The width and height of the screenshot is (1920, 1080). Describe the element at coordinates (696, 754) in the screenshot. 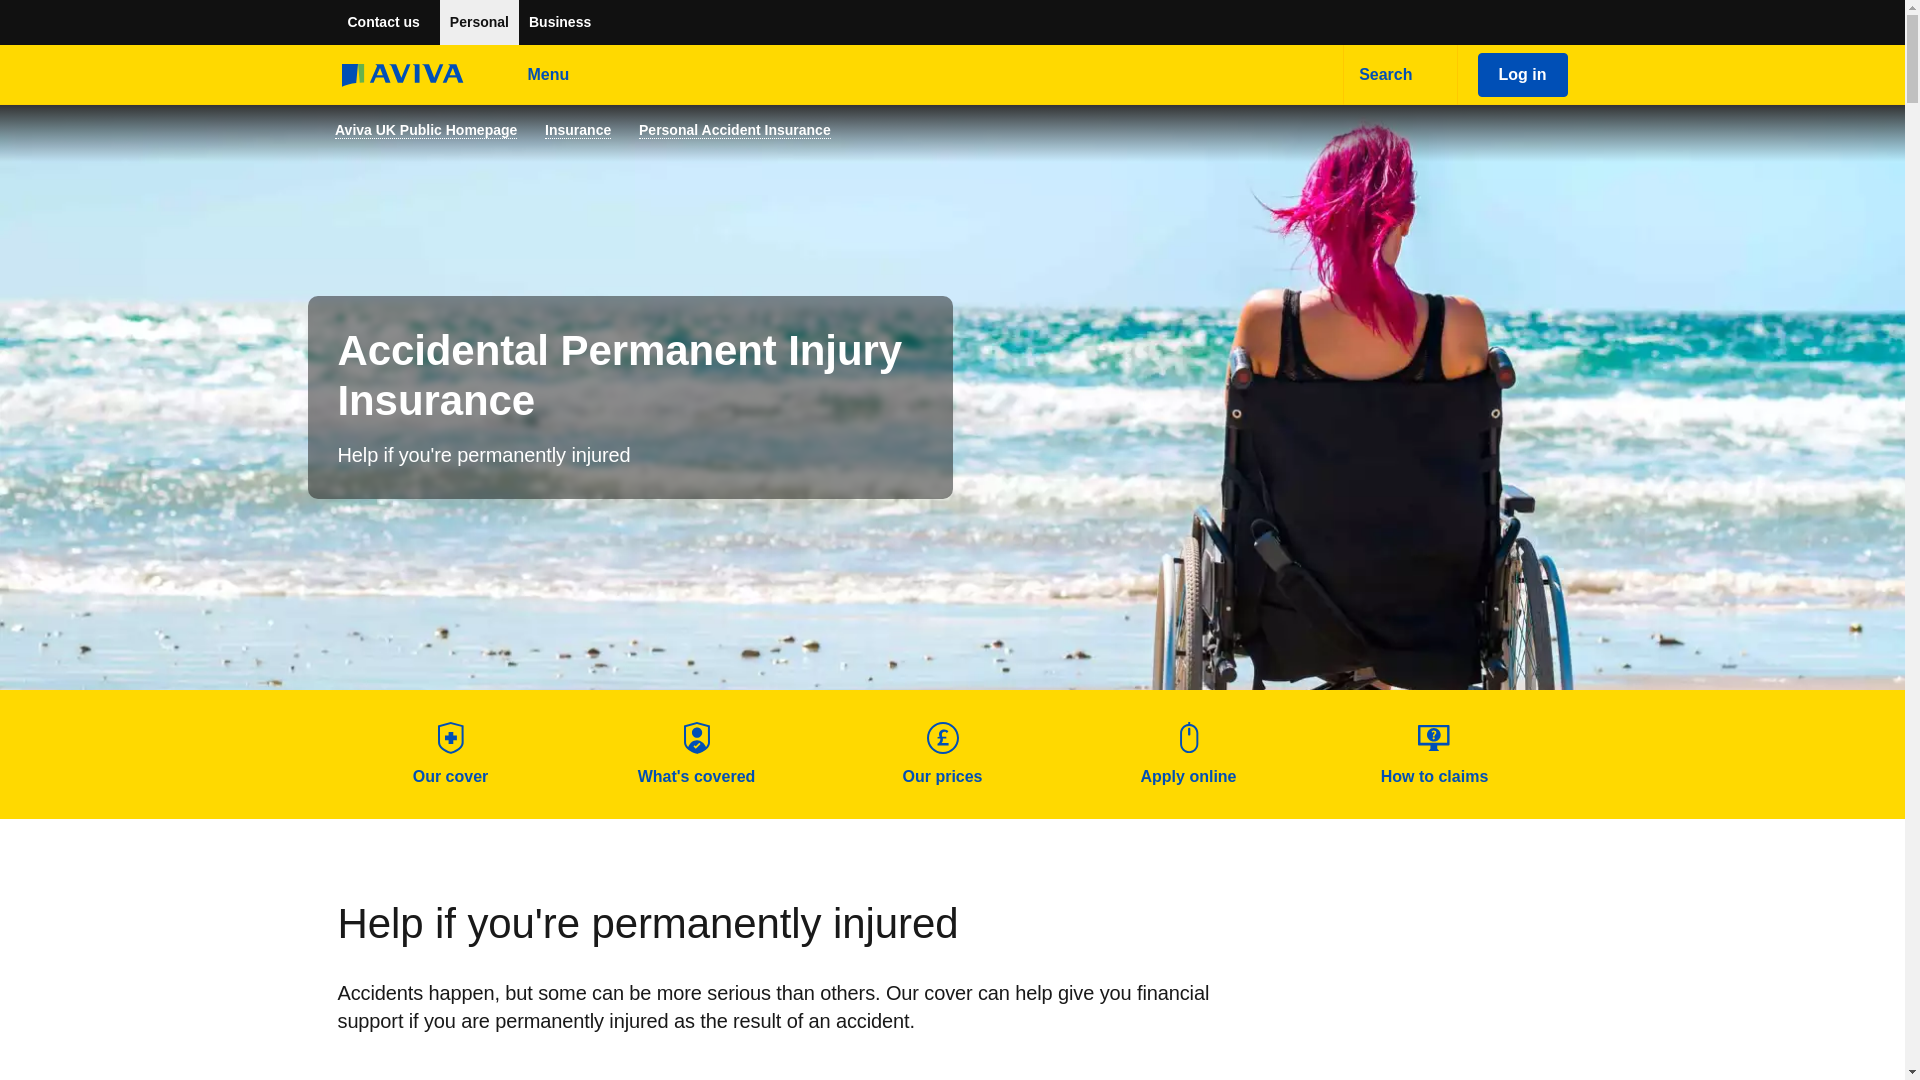

I see `What's covered` at that location.